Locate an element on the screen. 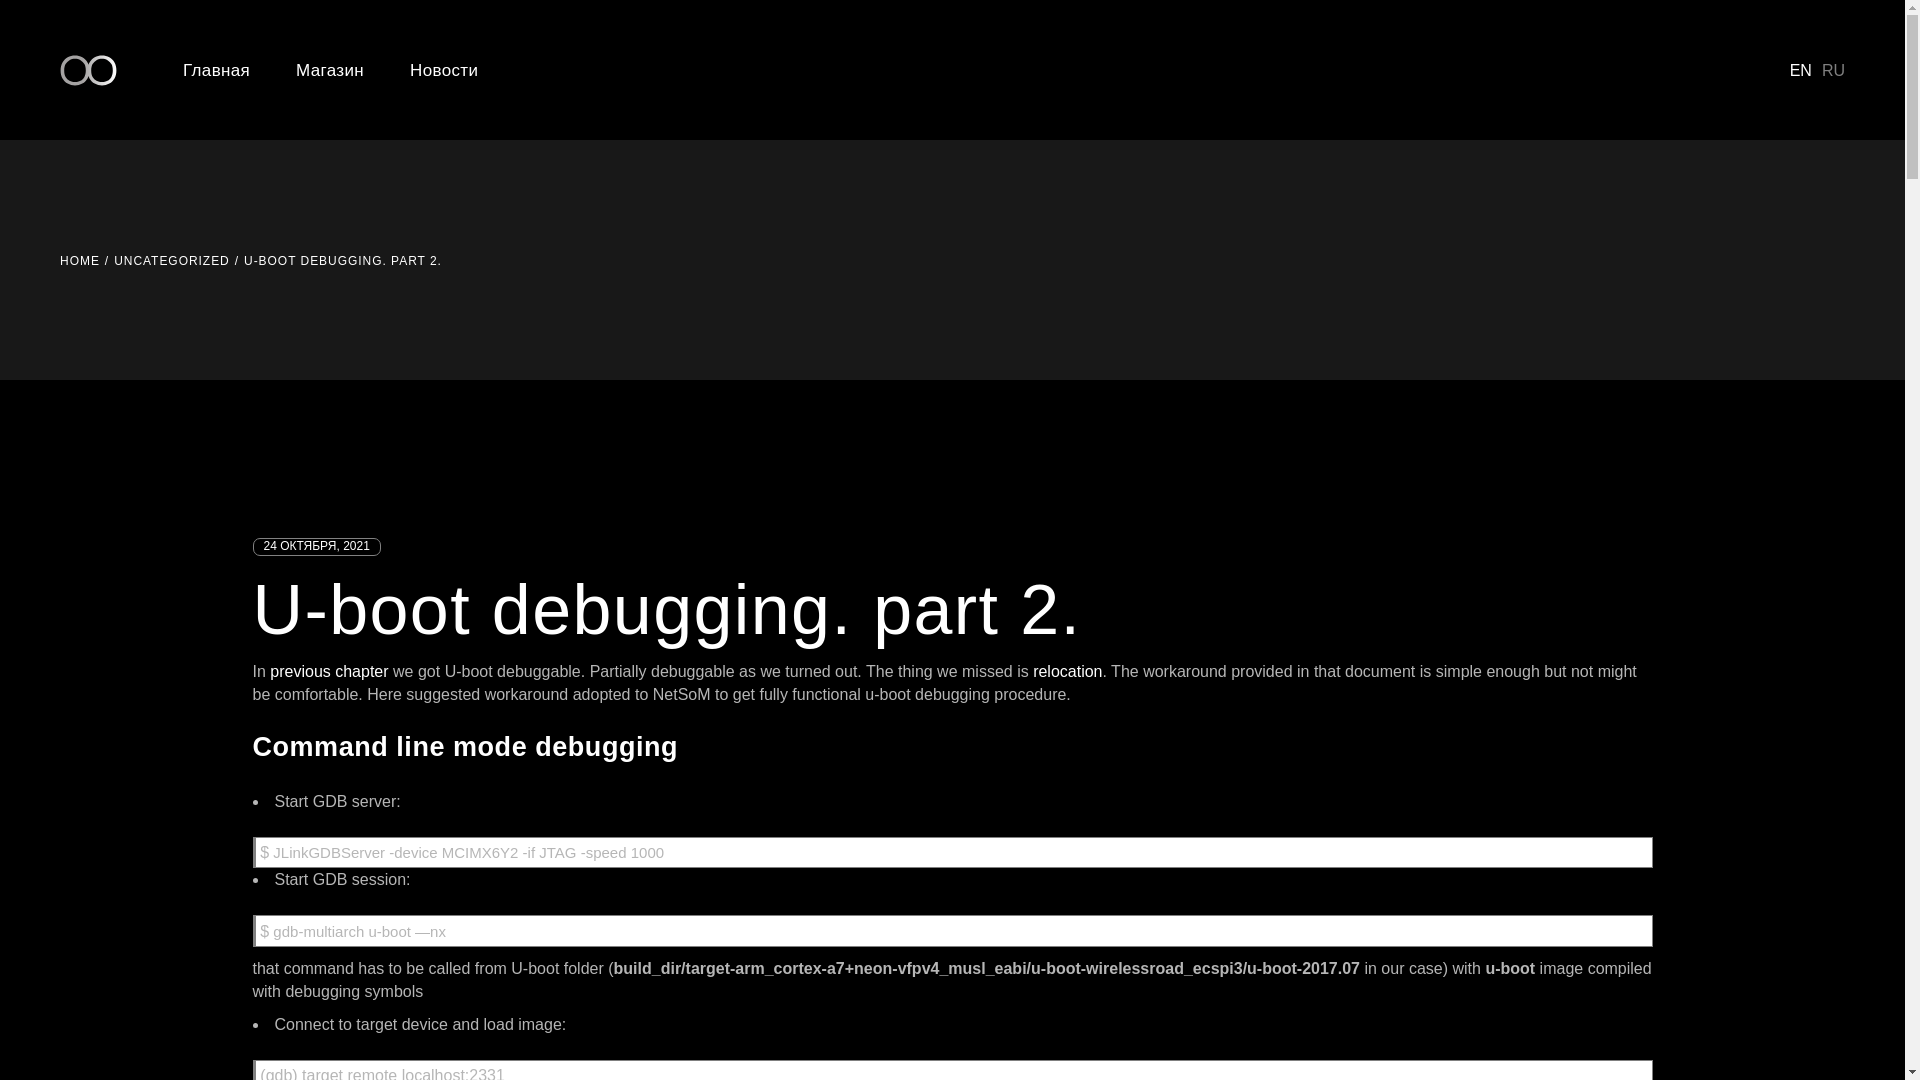 The height and width of the screenshot is (1080, 1920). HOME is located at coordinates (79, 260).